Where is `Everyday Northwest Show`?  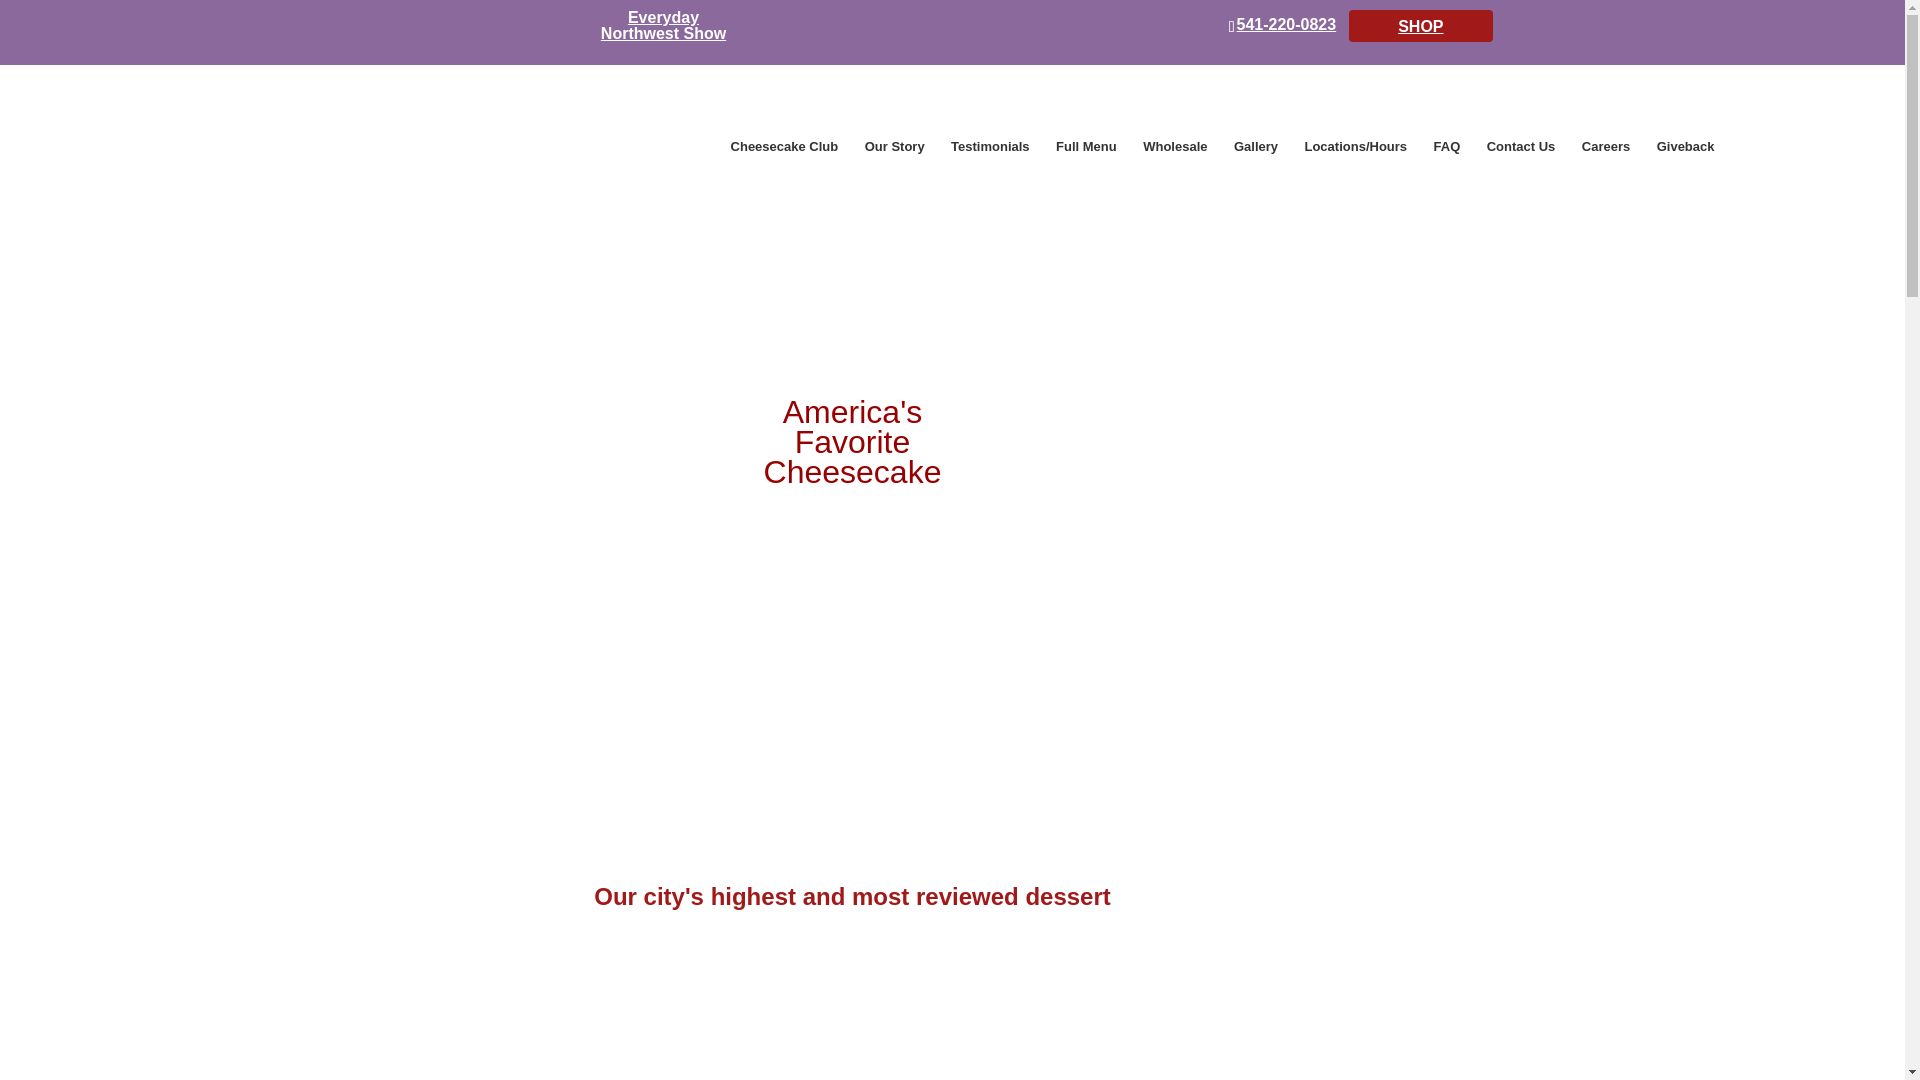
Everyday Northwest Show is located at coordinates (662, 26).